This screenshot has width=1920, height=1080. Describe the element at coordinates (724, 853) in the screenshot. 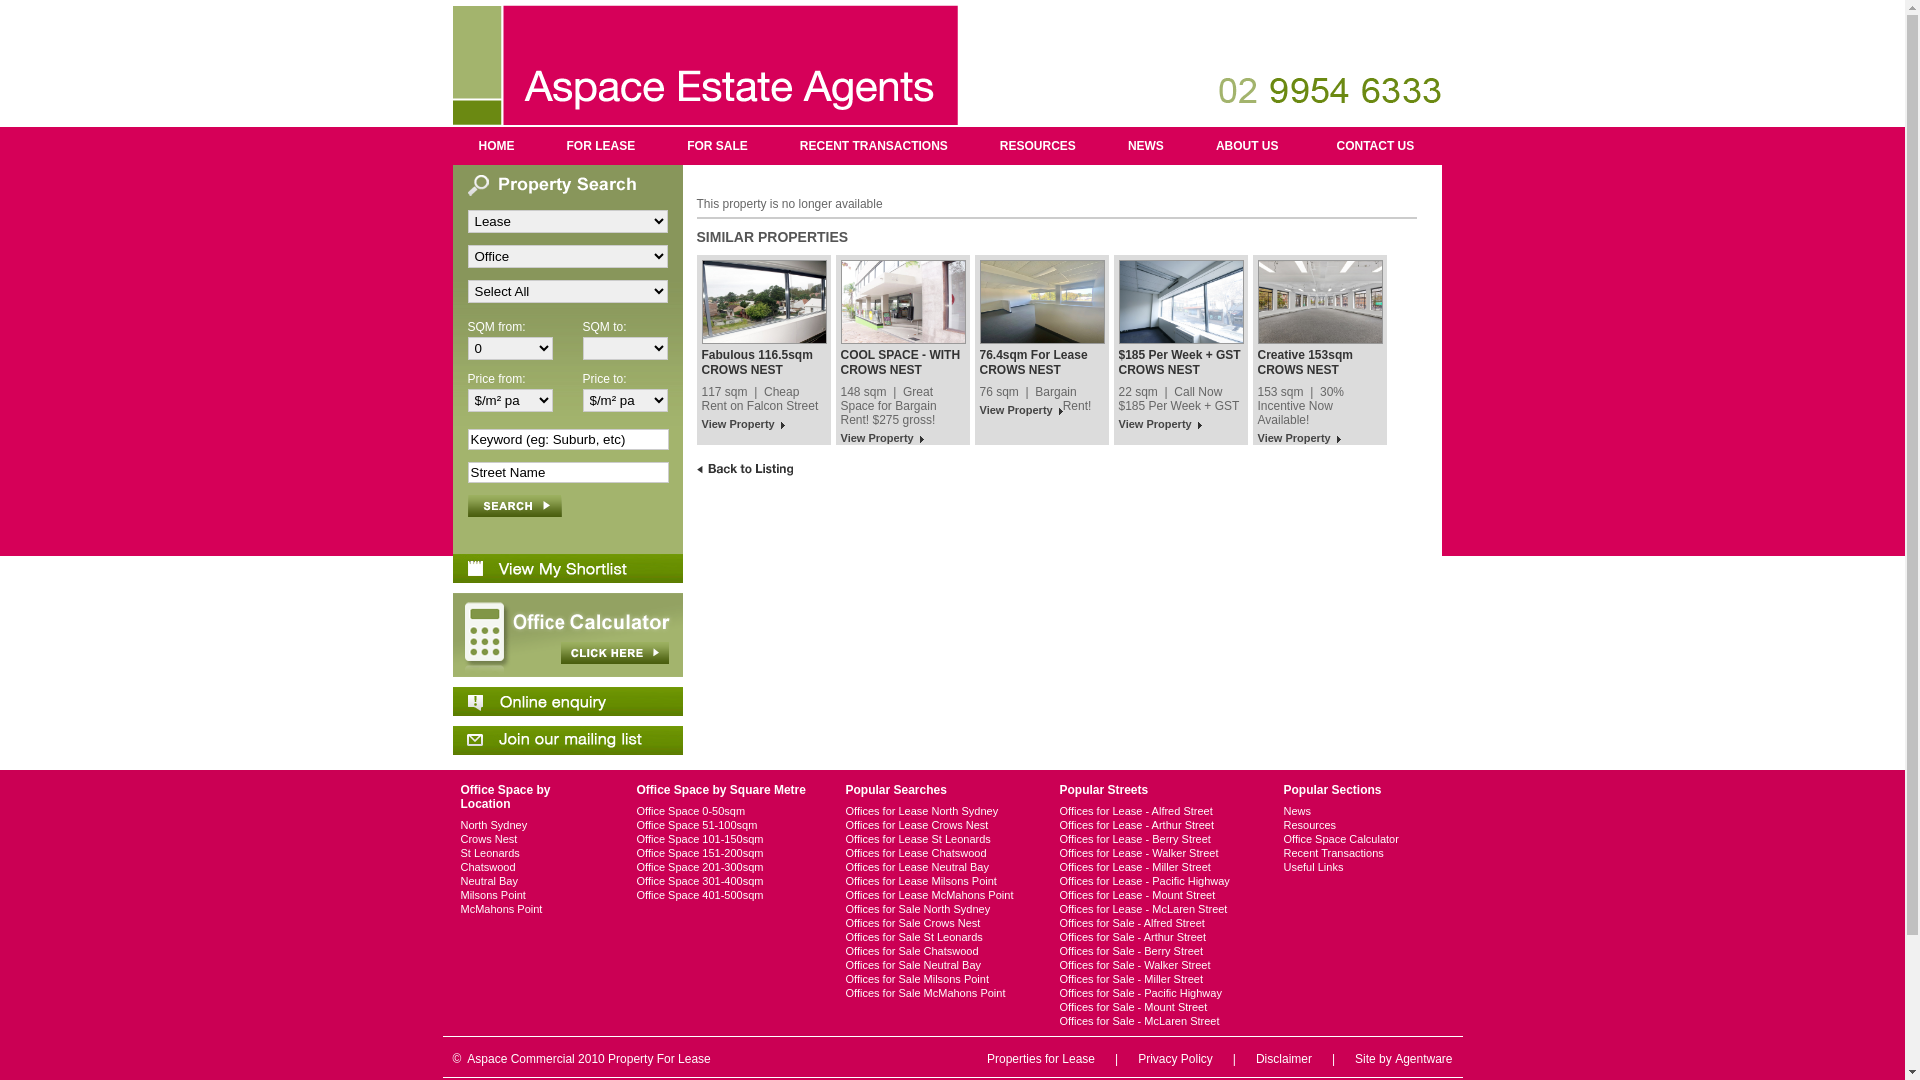

I see `Office Space 151-200sqm` at that location.